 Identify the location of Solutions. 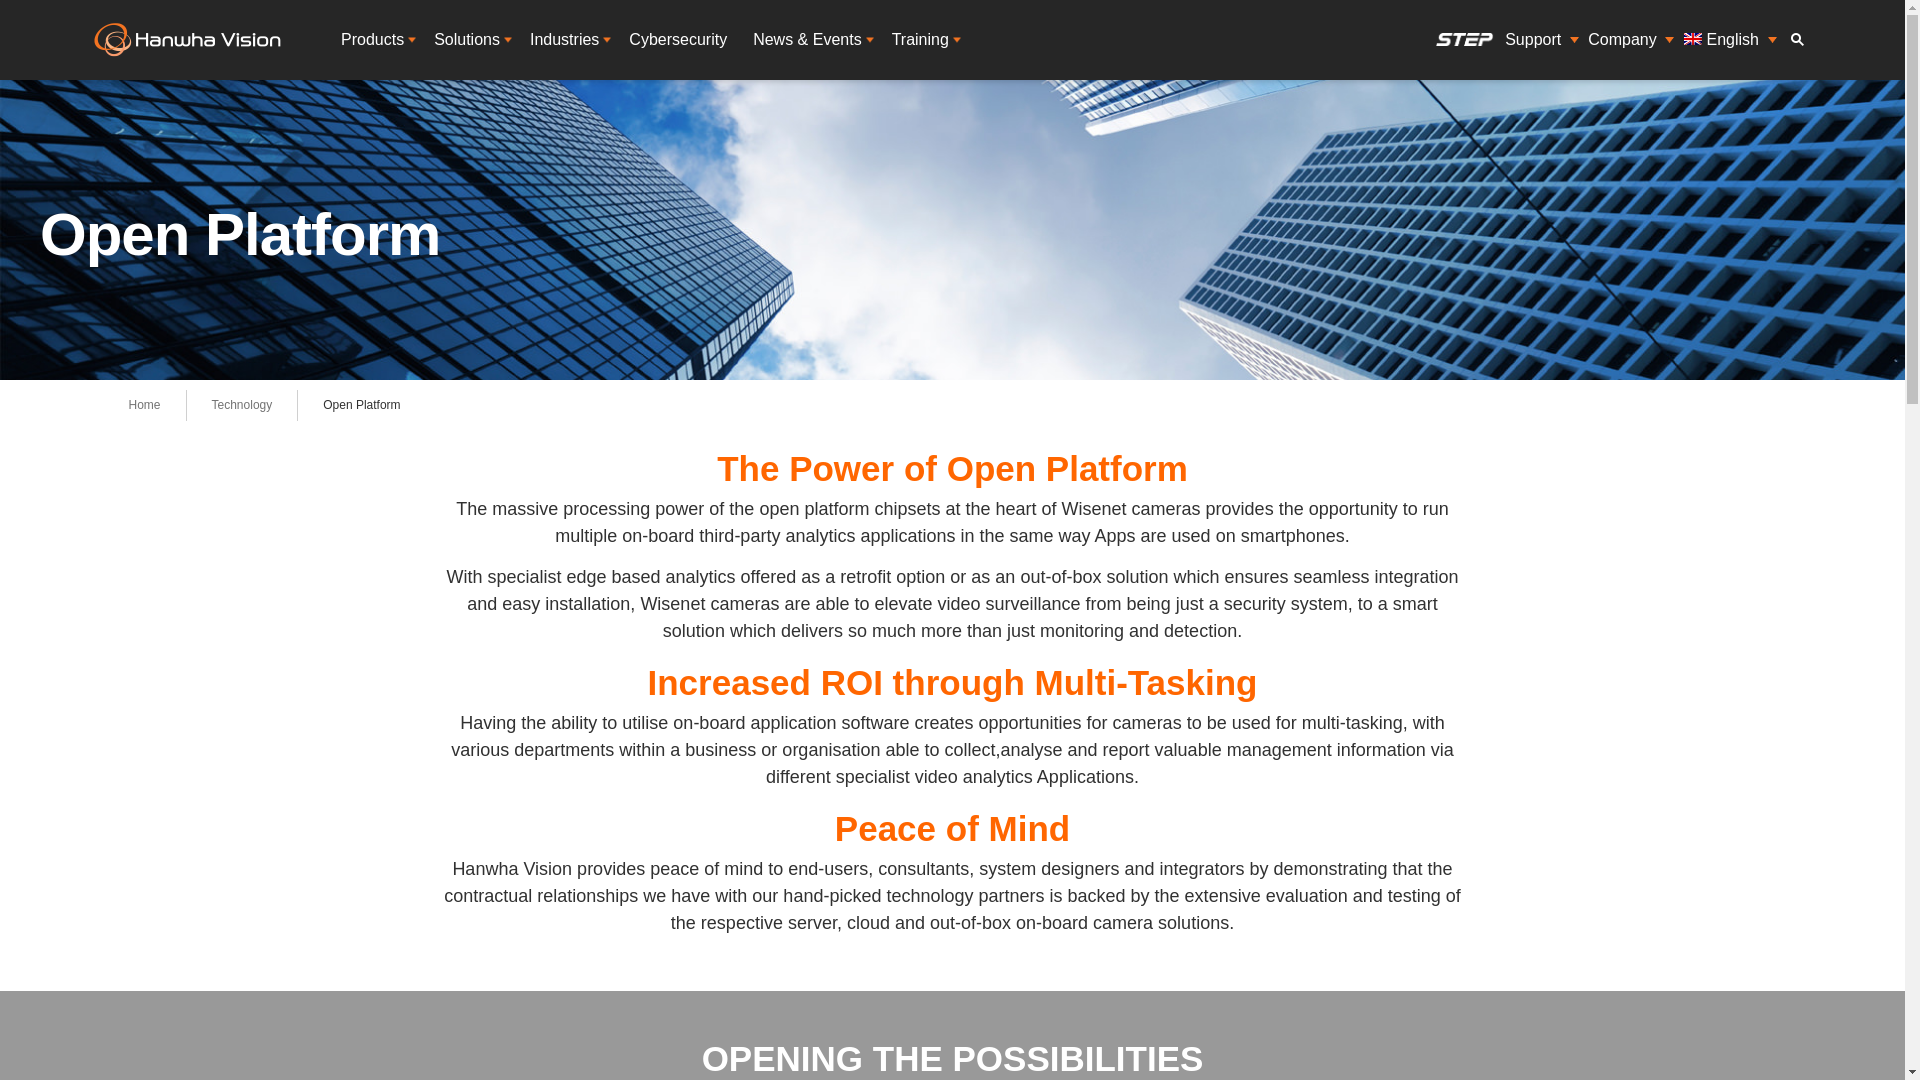
(468, 40).